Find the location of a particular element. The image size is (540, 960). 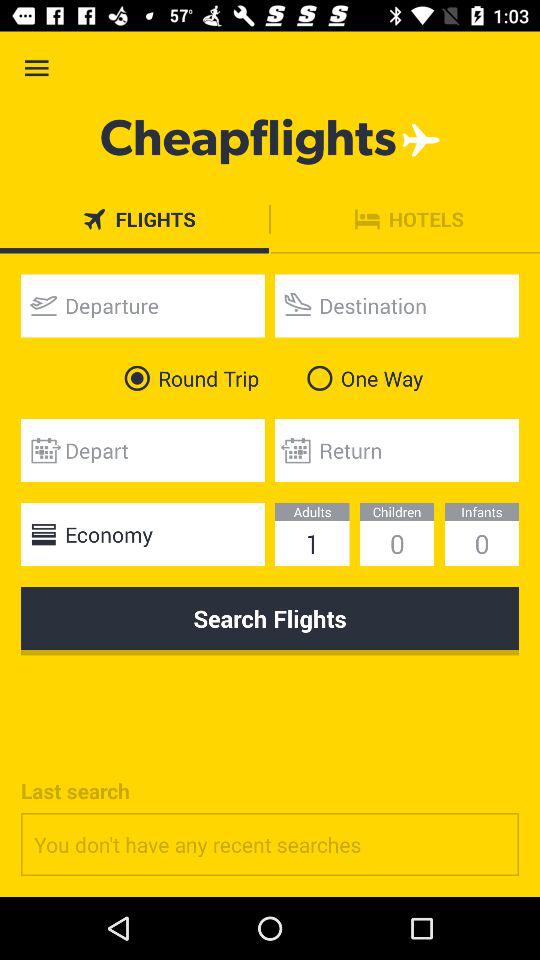

turn on the item to the right of the round trip item is located at coordinates (360, 378).